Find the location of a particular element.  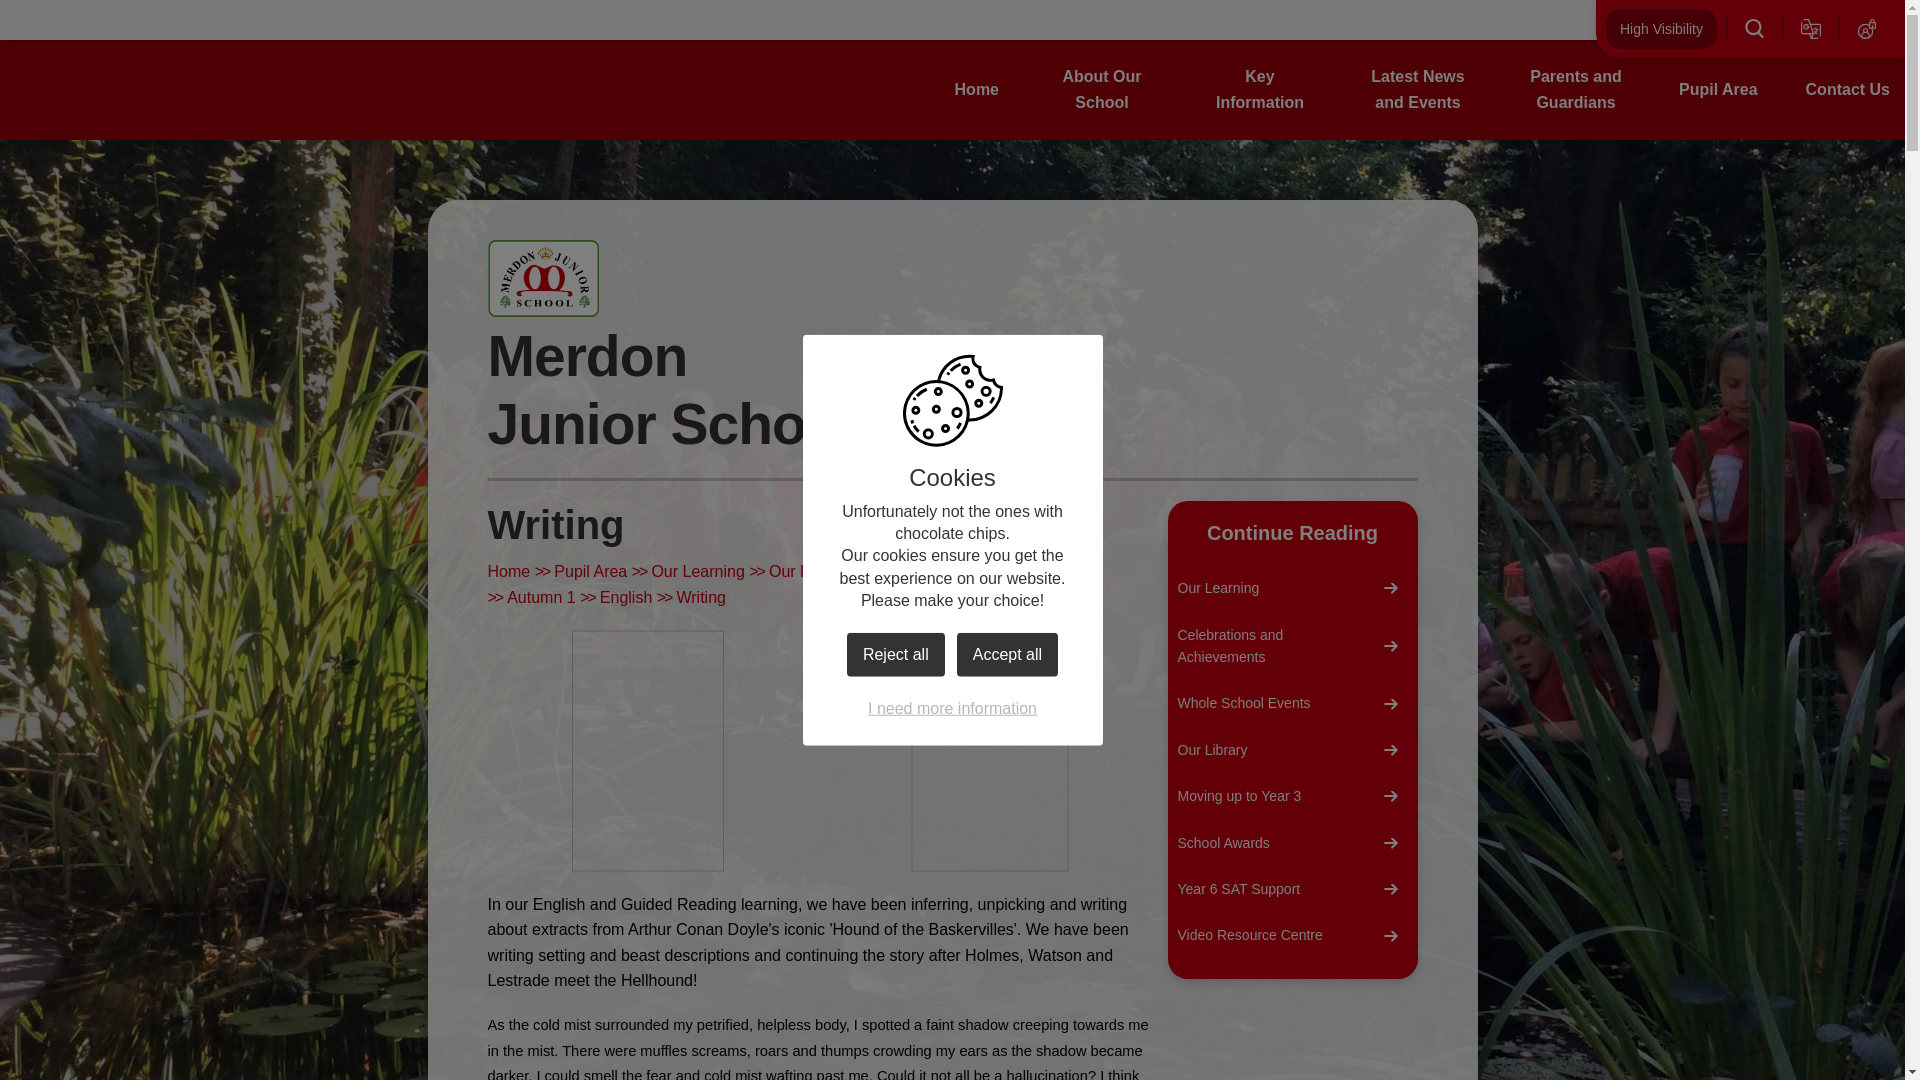

Key Information is located at coordinates (1260, 88).